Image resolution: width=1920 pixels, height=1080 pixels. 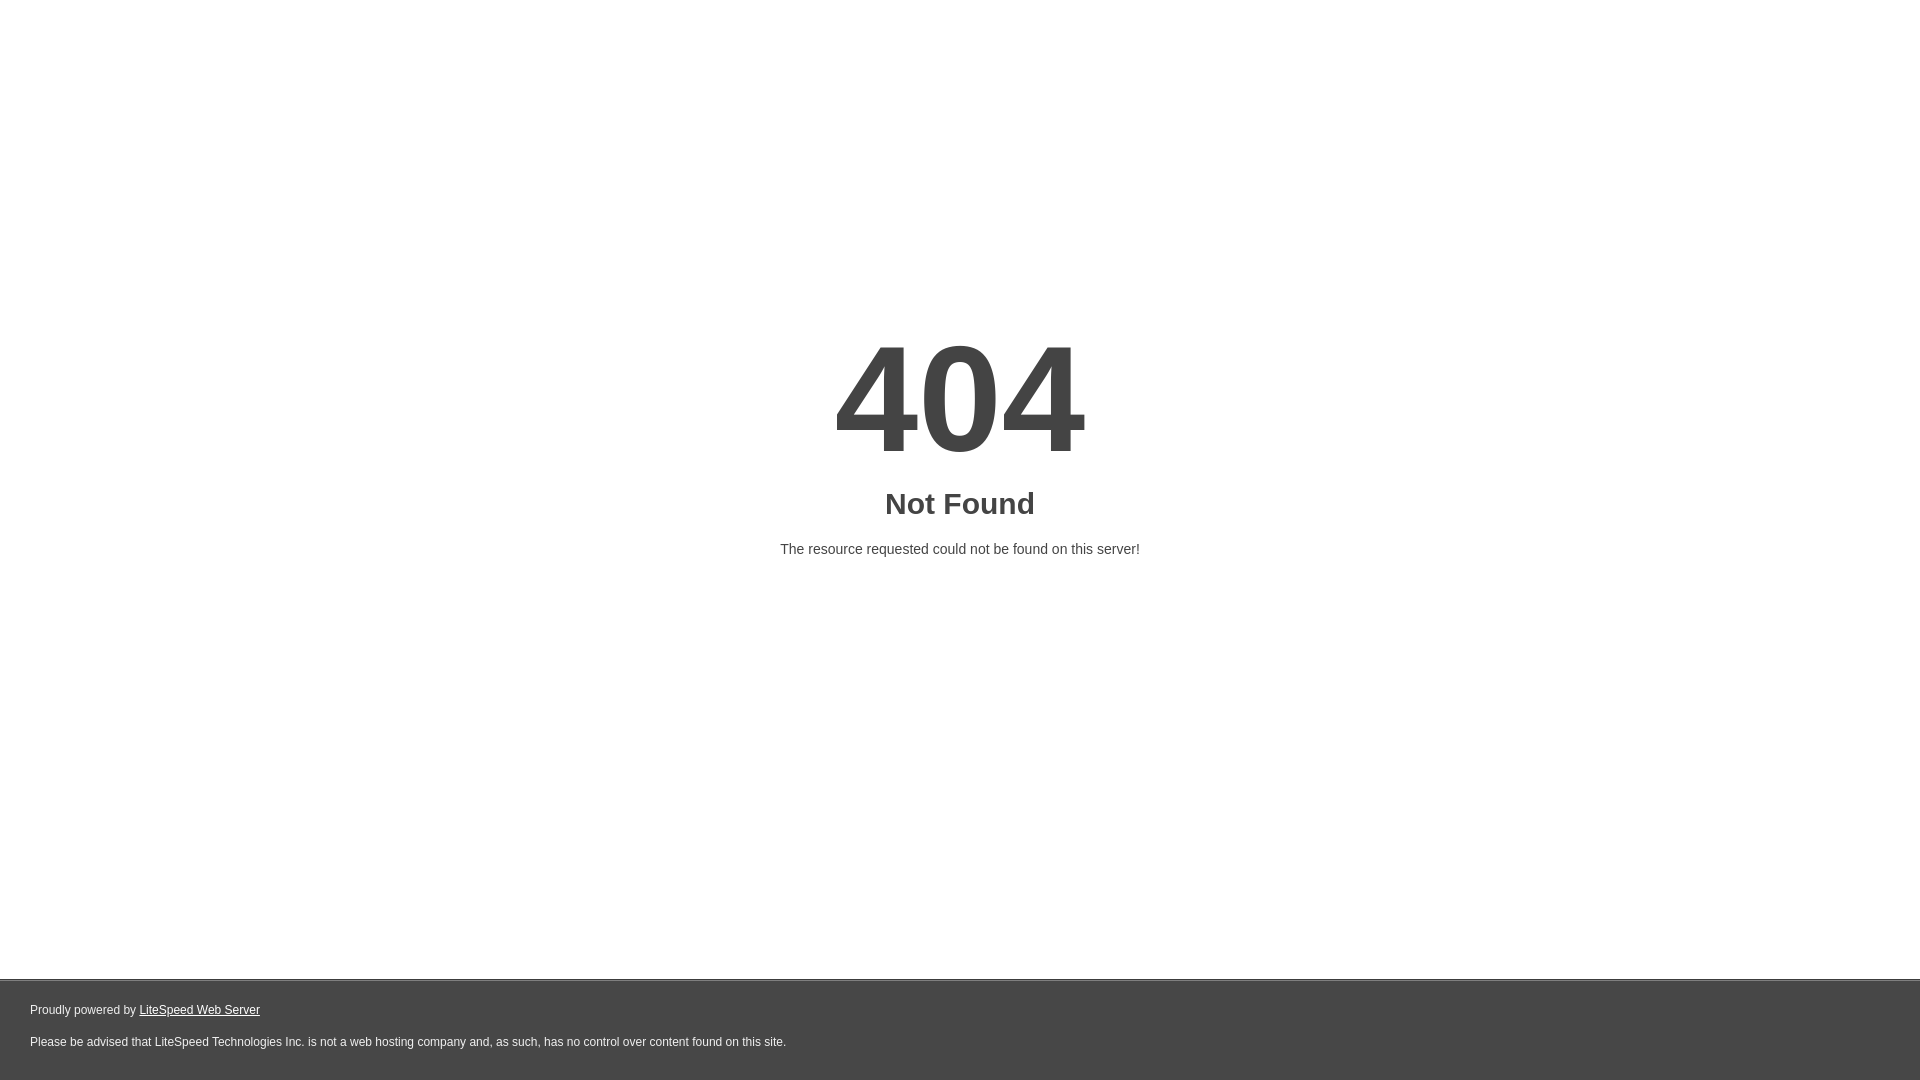 I want to click on LiteSpeed Web Server, so click(x=200, y=1010).